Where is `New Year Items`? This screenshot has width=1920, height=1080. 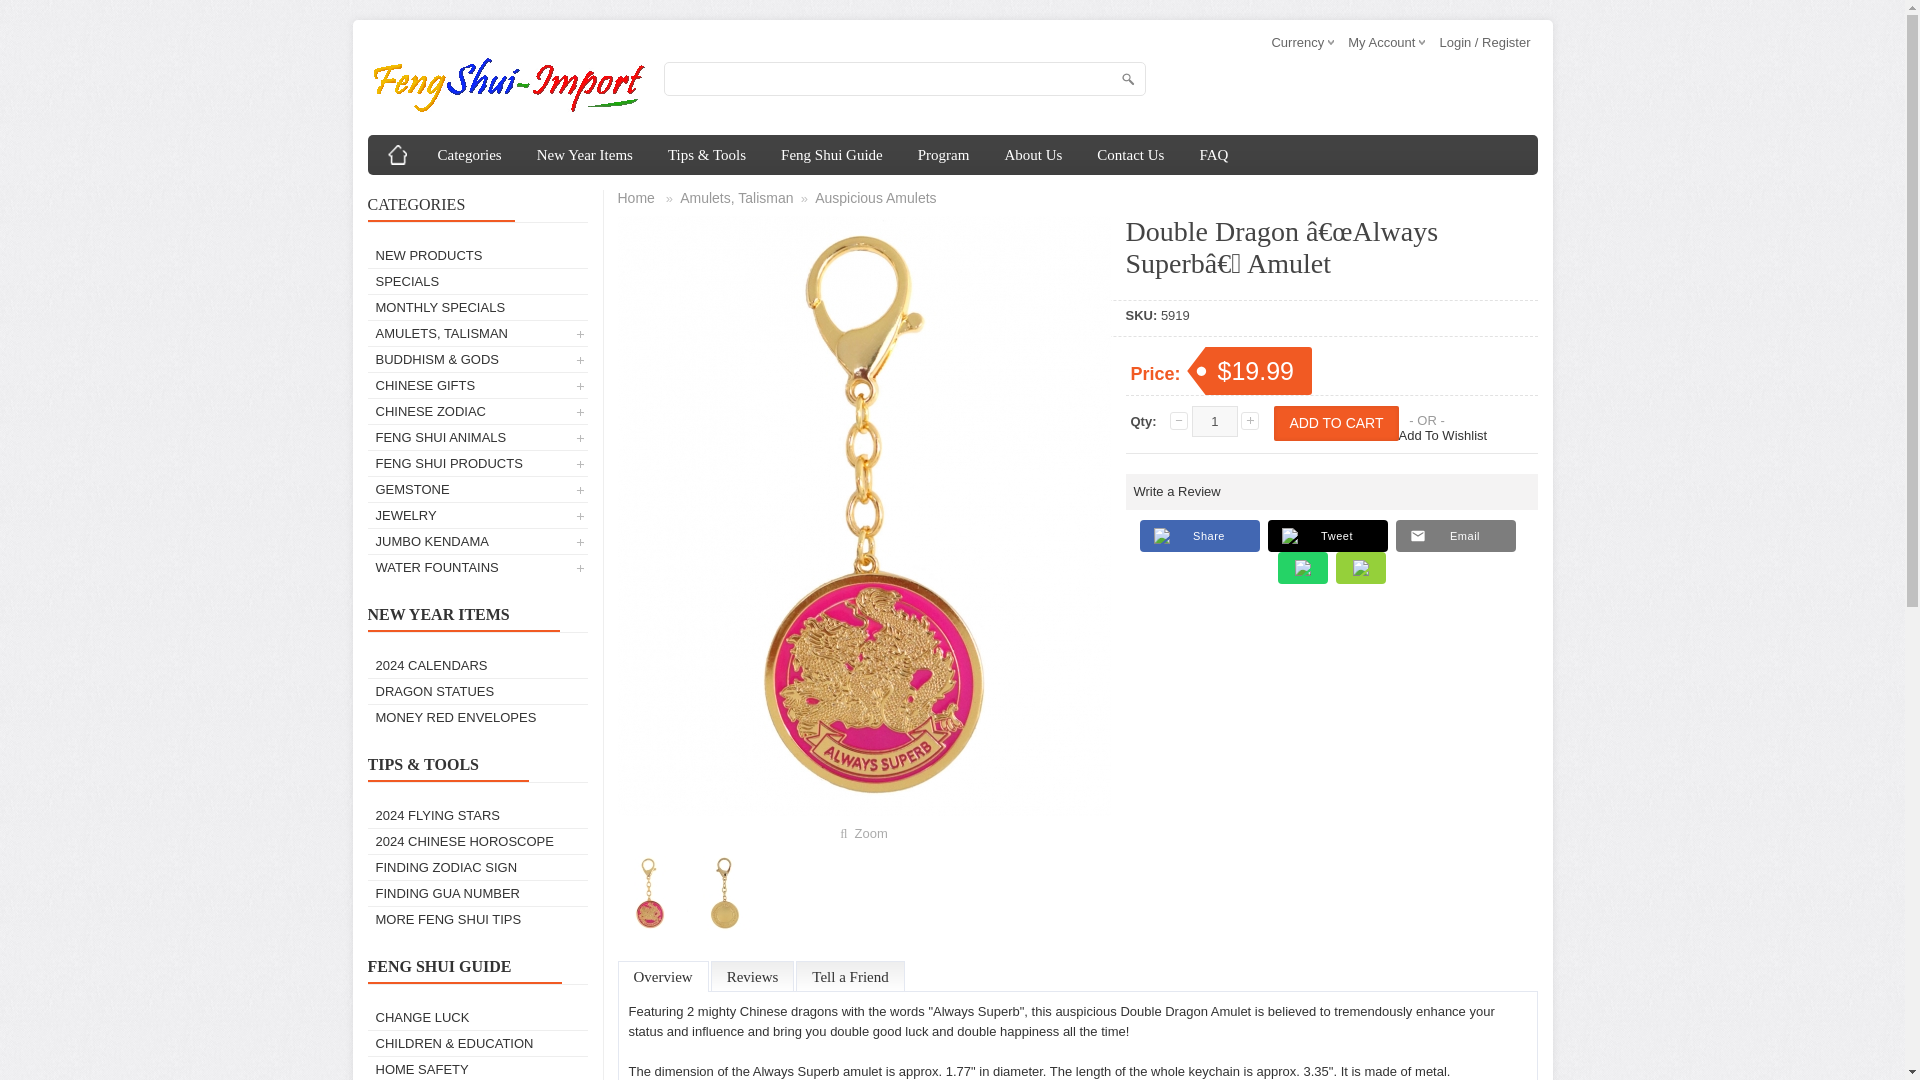
New Year Items is located at coordinates (585, 154).